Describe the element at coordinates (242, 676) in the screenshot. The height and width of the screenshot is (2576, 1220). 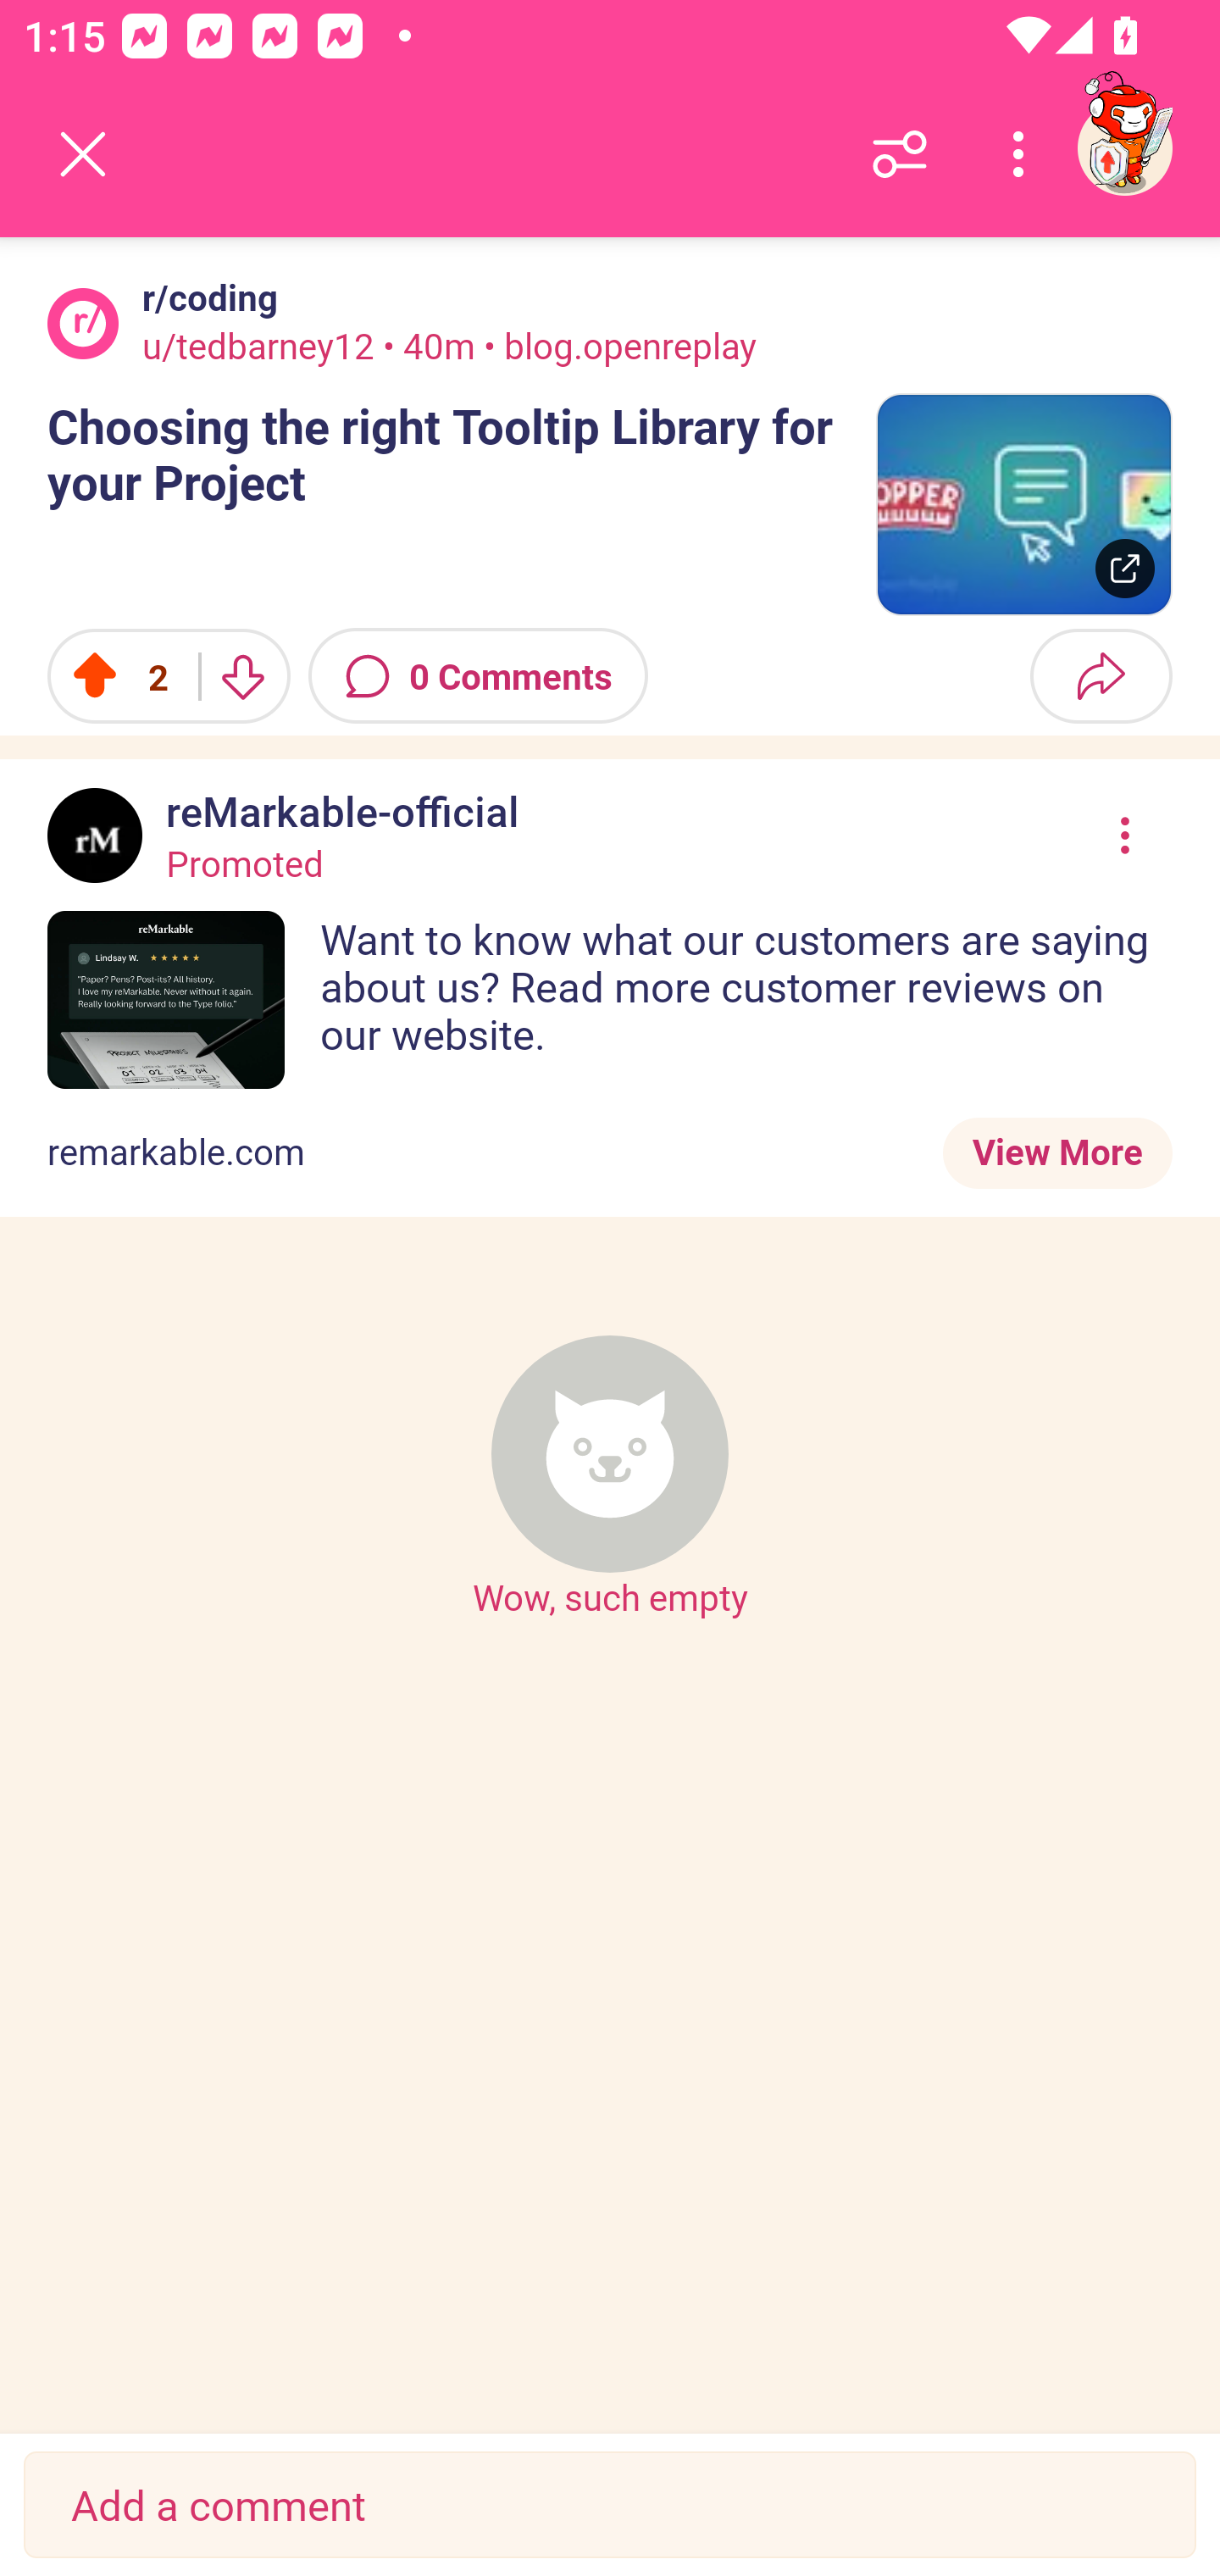
I see `Downvote` at that location.